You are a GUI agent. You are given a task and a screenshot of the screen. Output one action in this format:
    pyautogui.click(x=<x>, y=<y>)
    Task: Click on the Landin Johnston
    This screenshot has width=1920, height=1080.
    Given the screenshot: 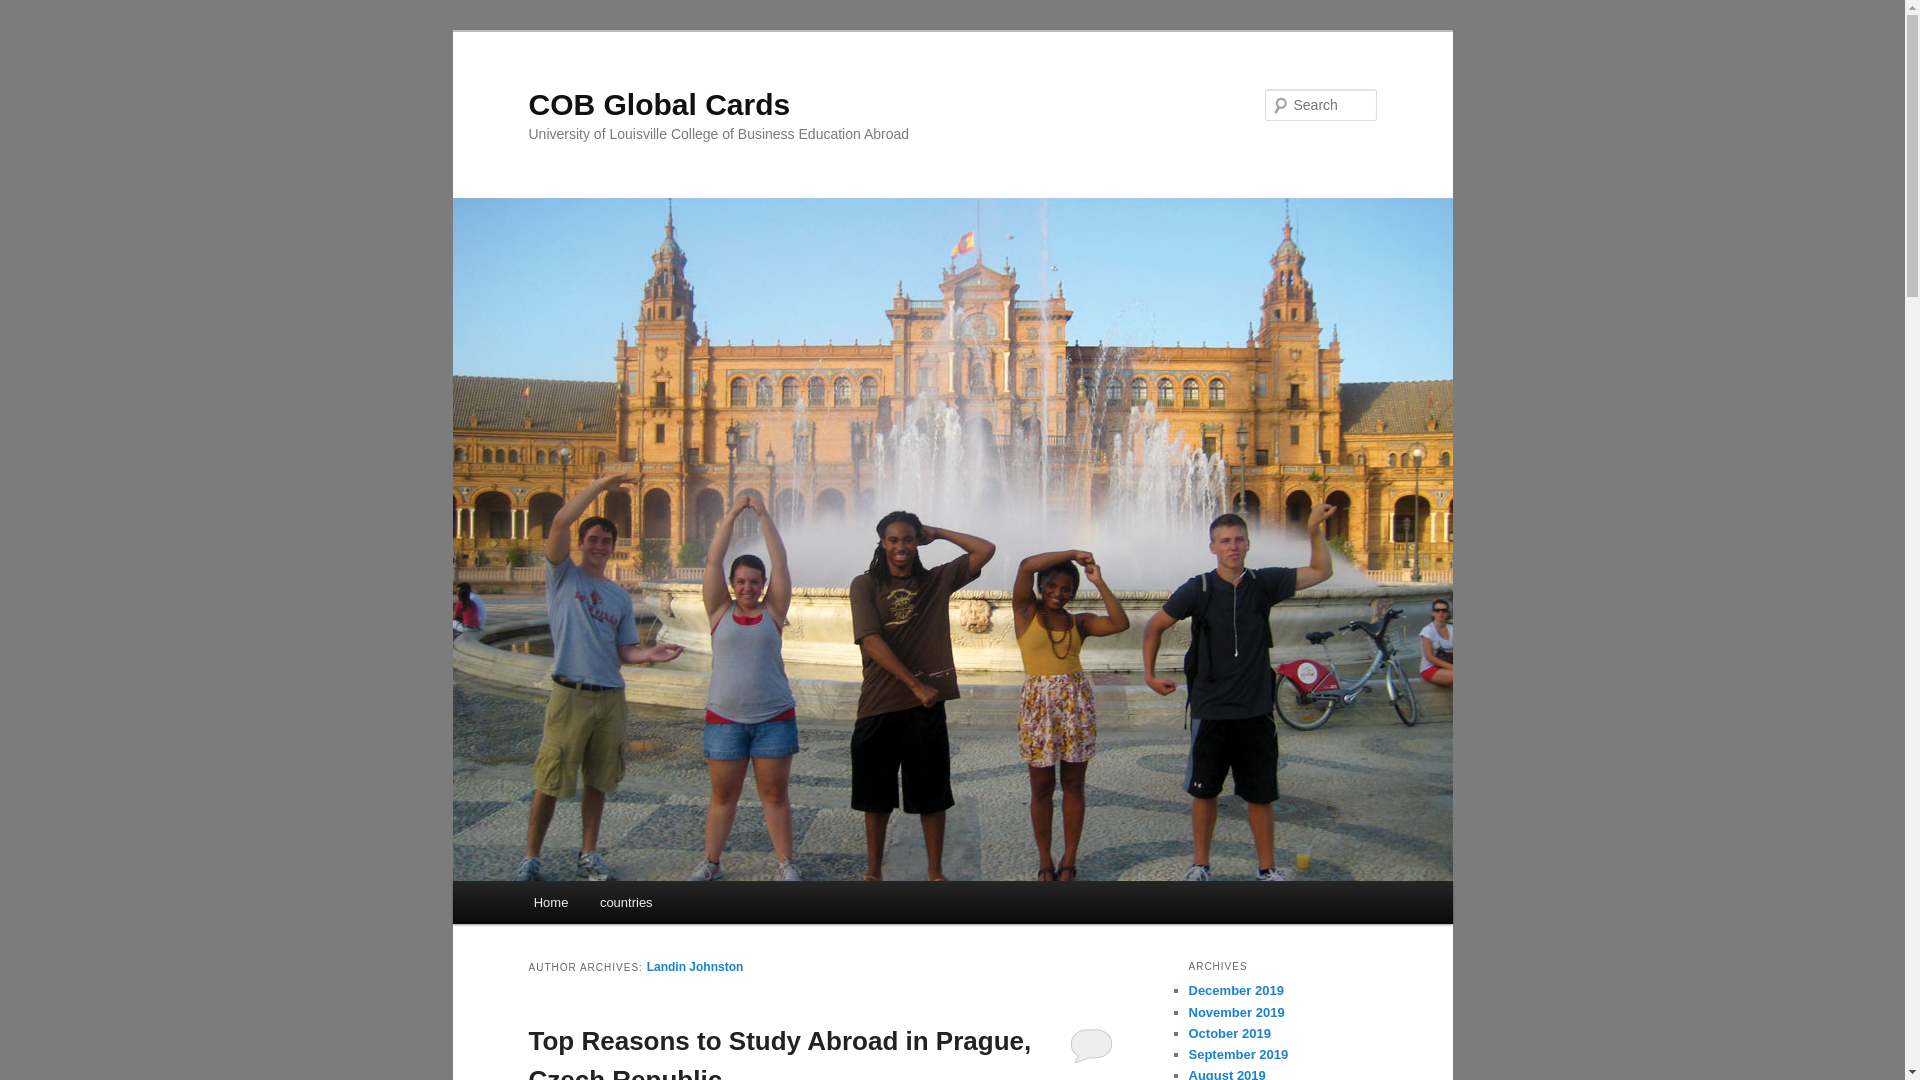 What is the action you would take?
    pyautogui.click(x=696, y=967)
    